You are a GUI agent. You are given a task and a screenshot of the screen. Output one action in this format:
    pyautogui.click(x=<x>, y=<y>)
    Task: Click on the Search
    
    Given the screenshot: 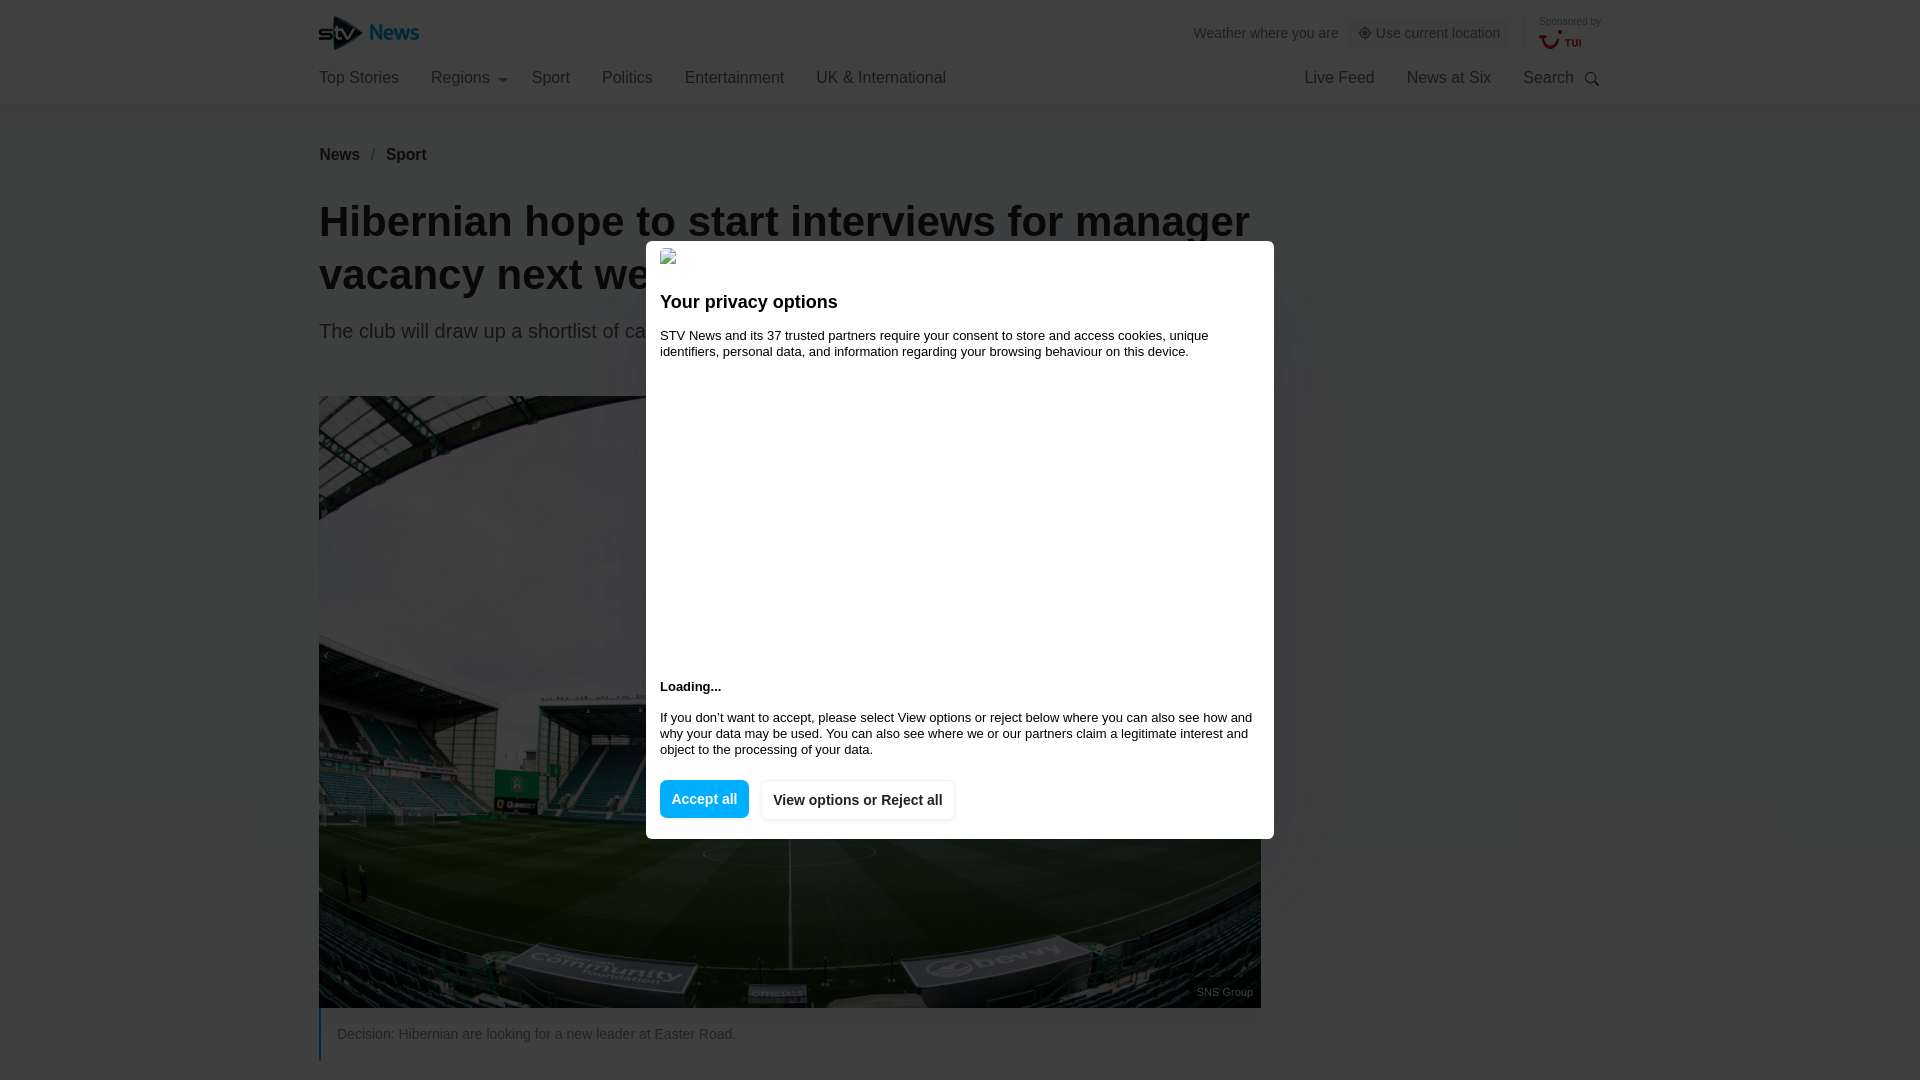 What is the action you would take?
    pyautogui.click(x=1592, y=78)
    